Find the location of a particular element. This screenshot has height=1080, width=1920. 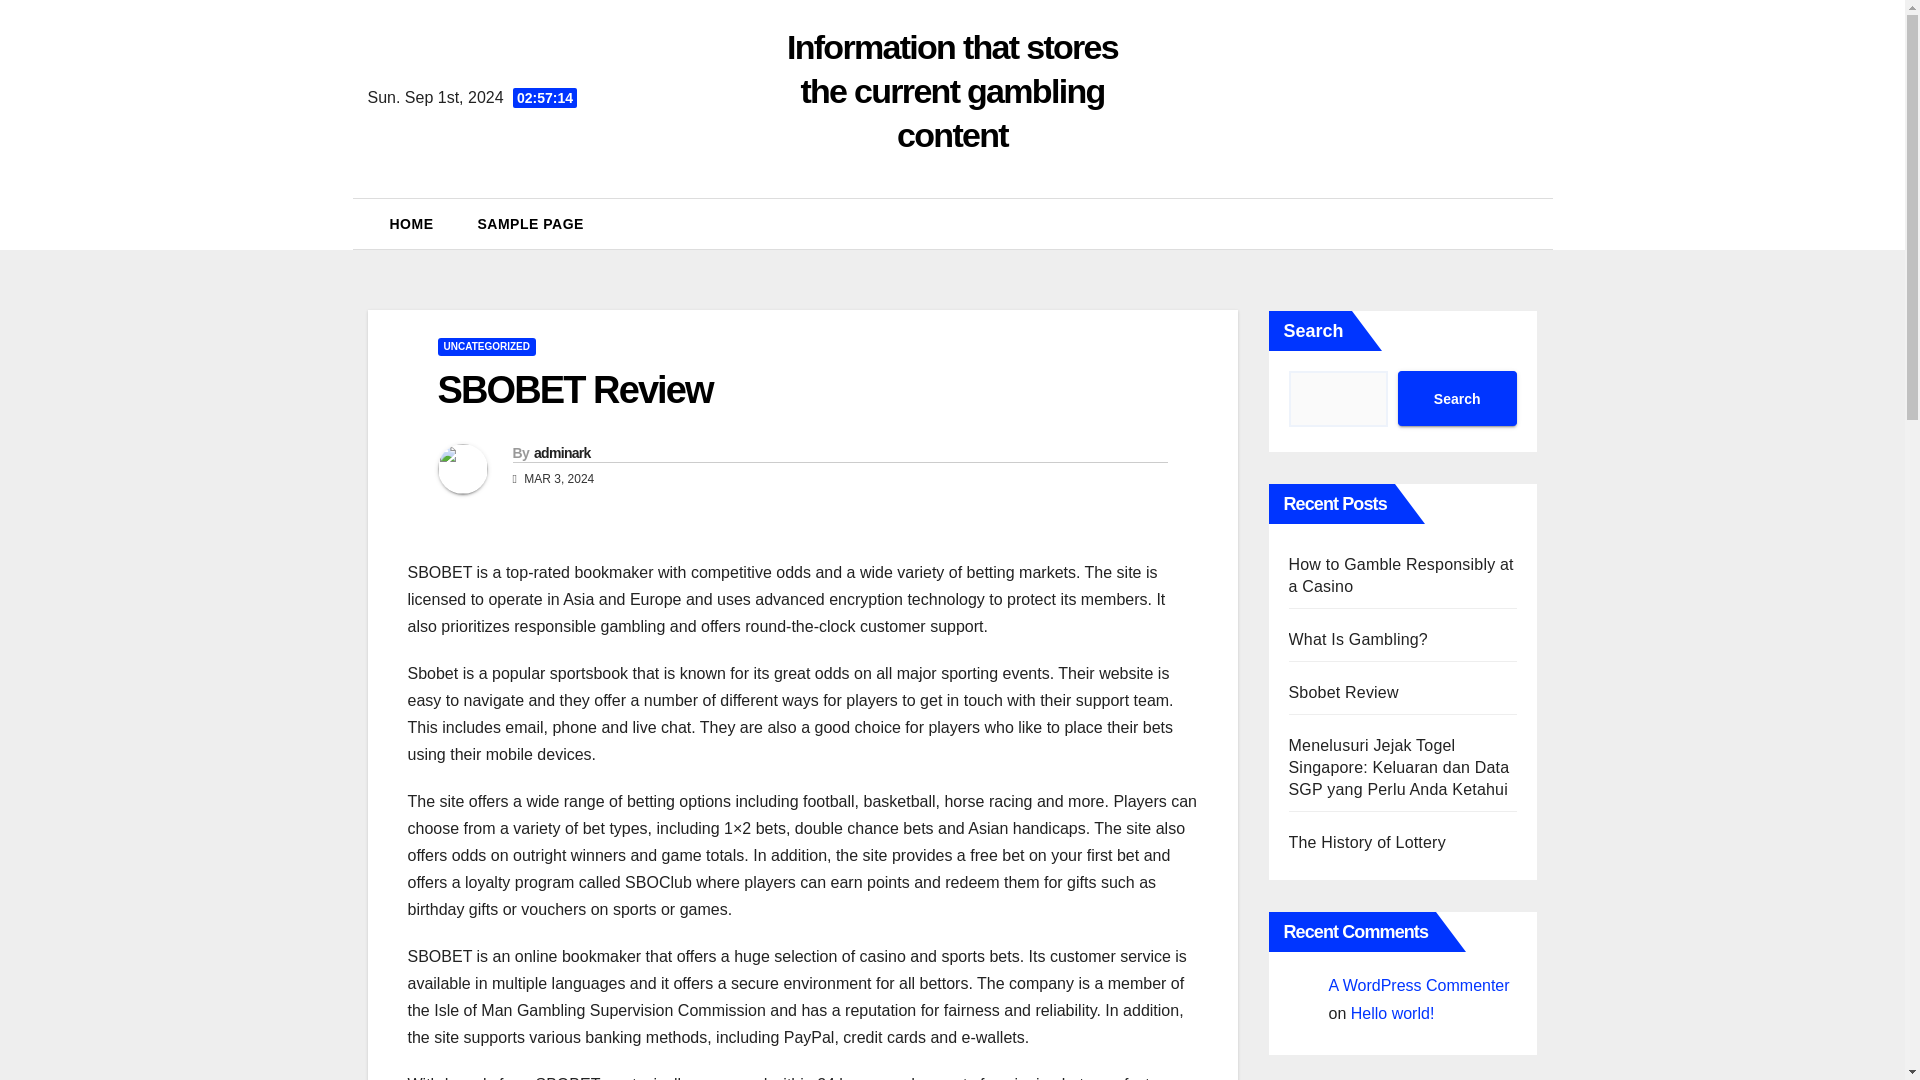

UNCATEGORIZED is located at coordinates (486, 347).